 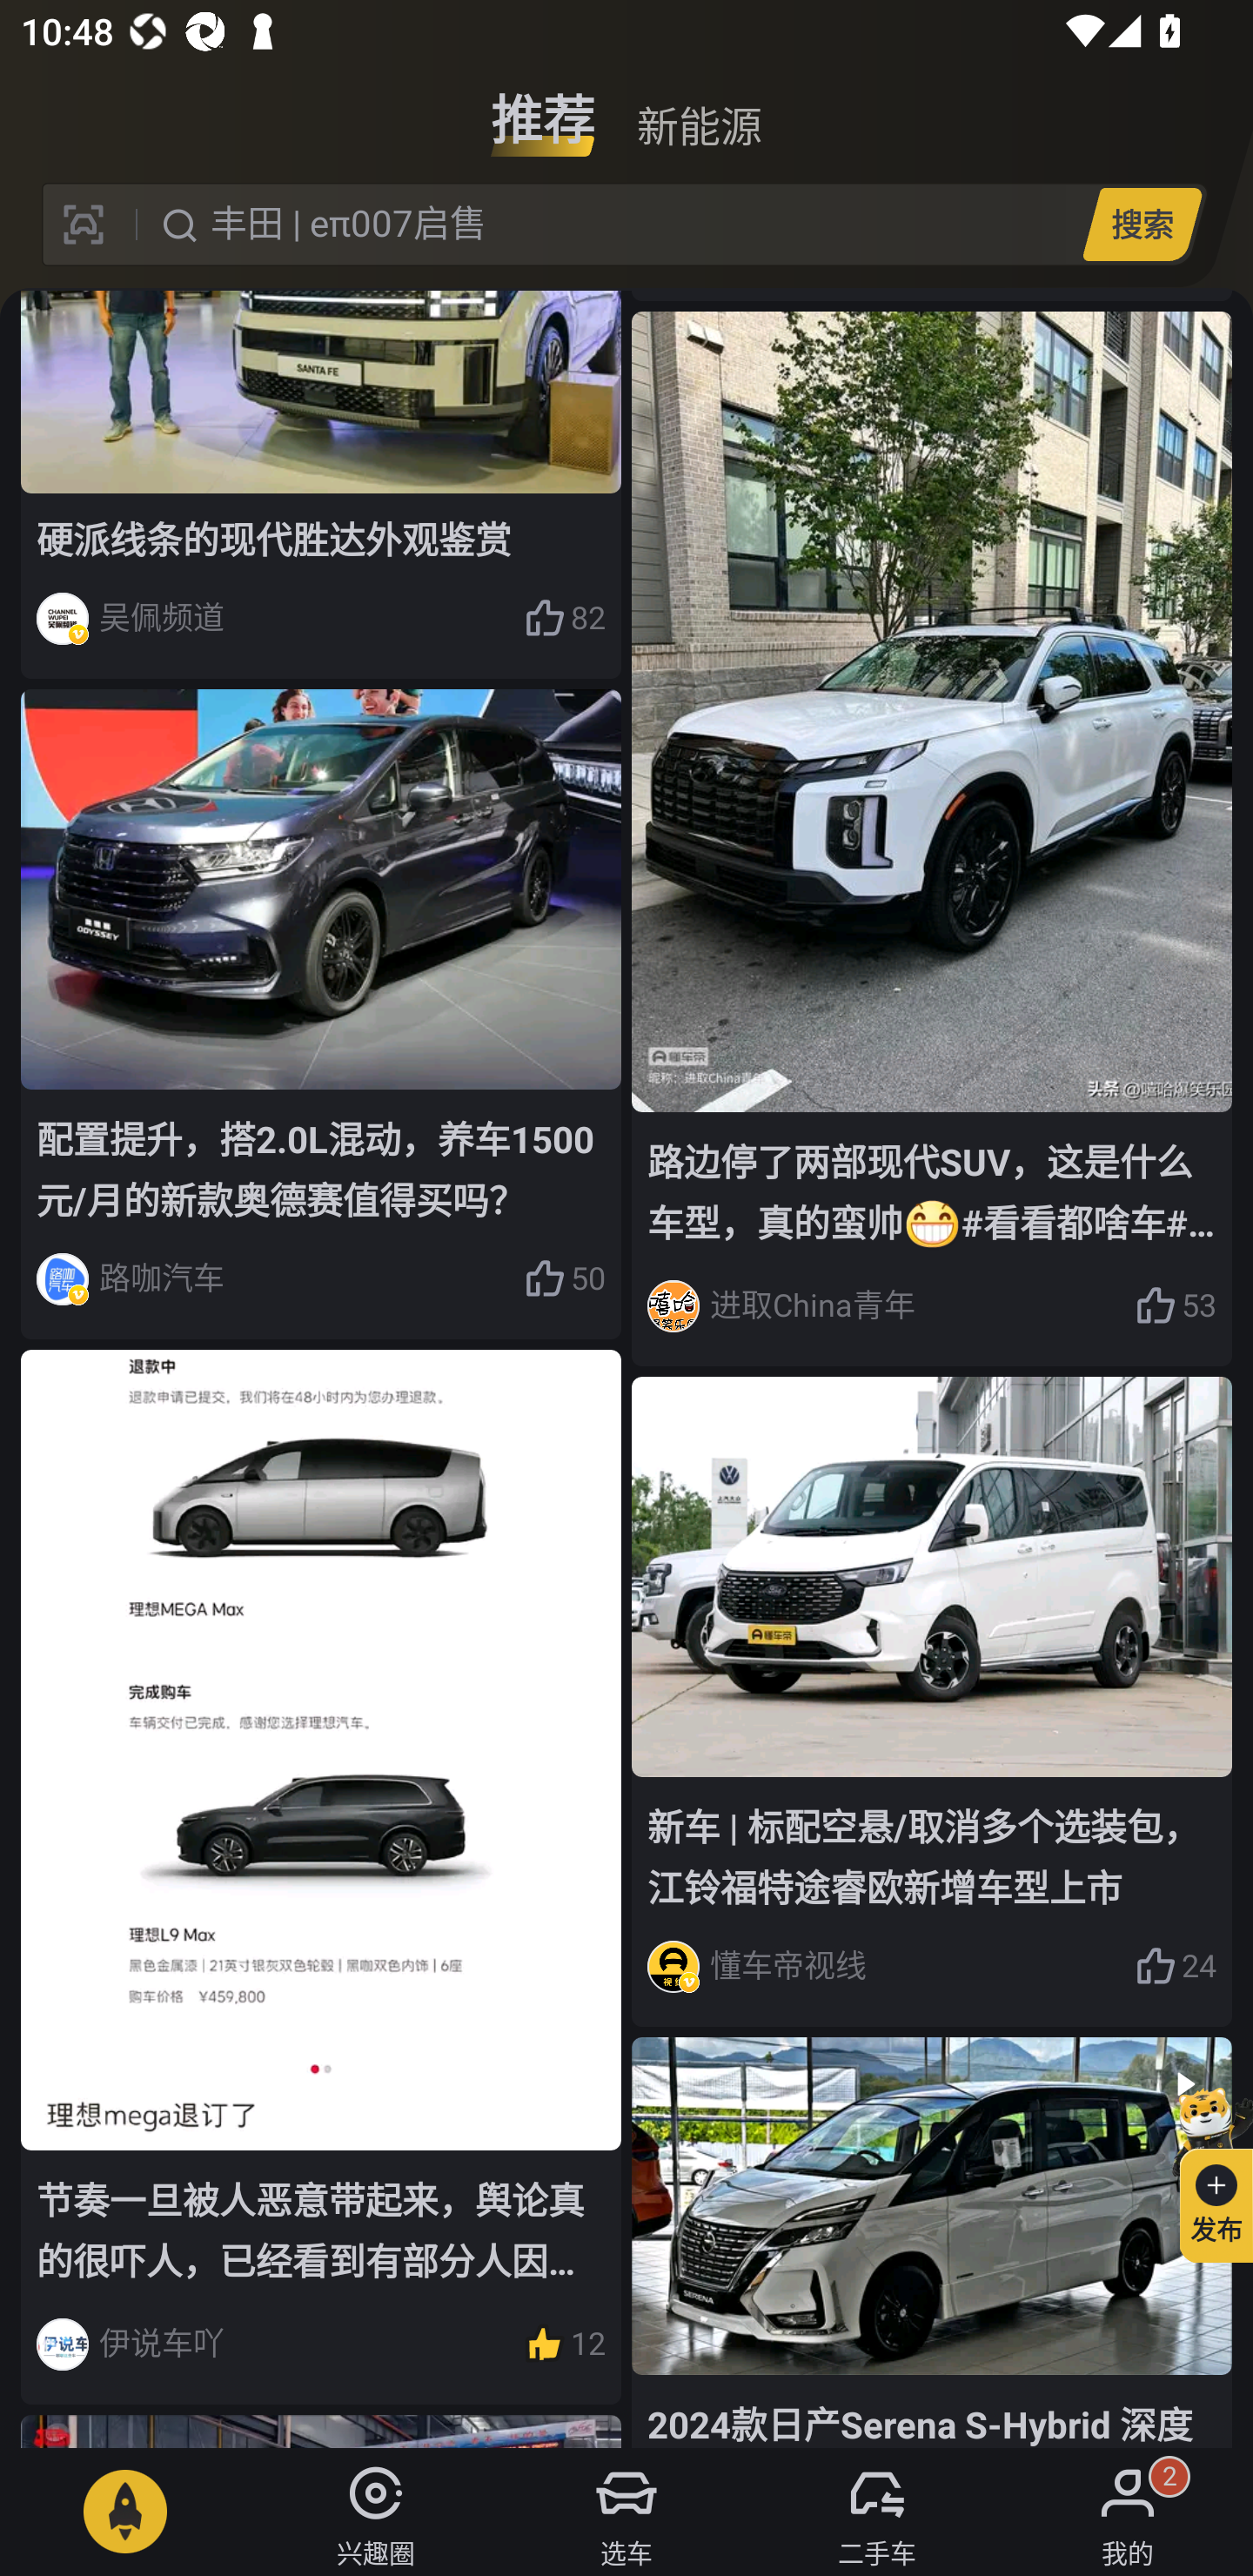 What do you see at coordinates (1203, 2170) in the screenshot?
I see `发布` at bounding box center [1203, 2170].